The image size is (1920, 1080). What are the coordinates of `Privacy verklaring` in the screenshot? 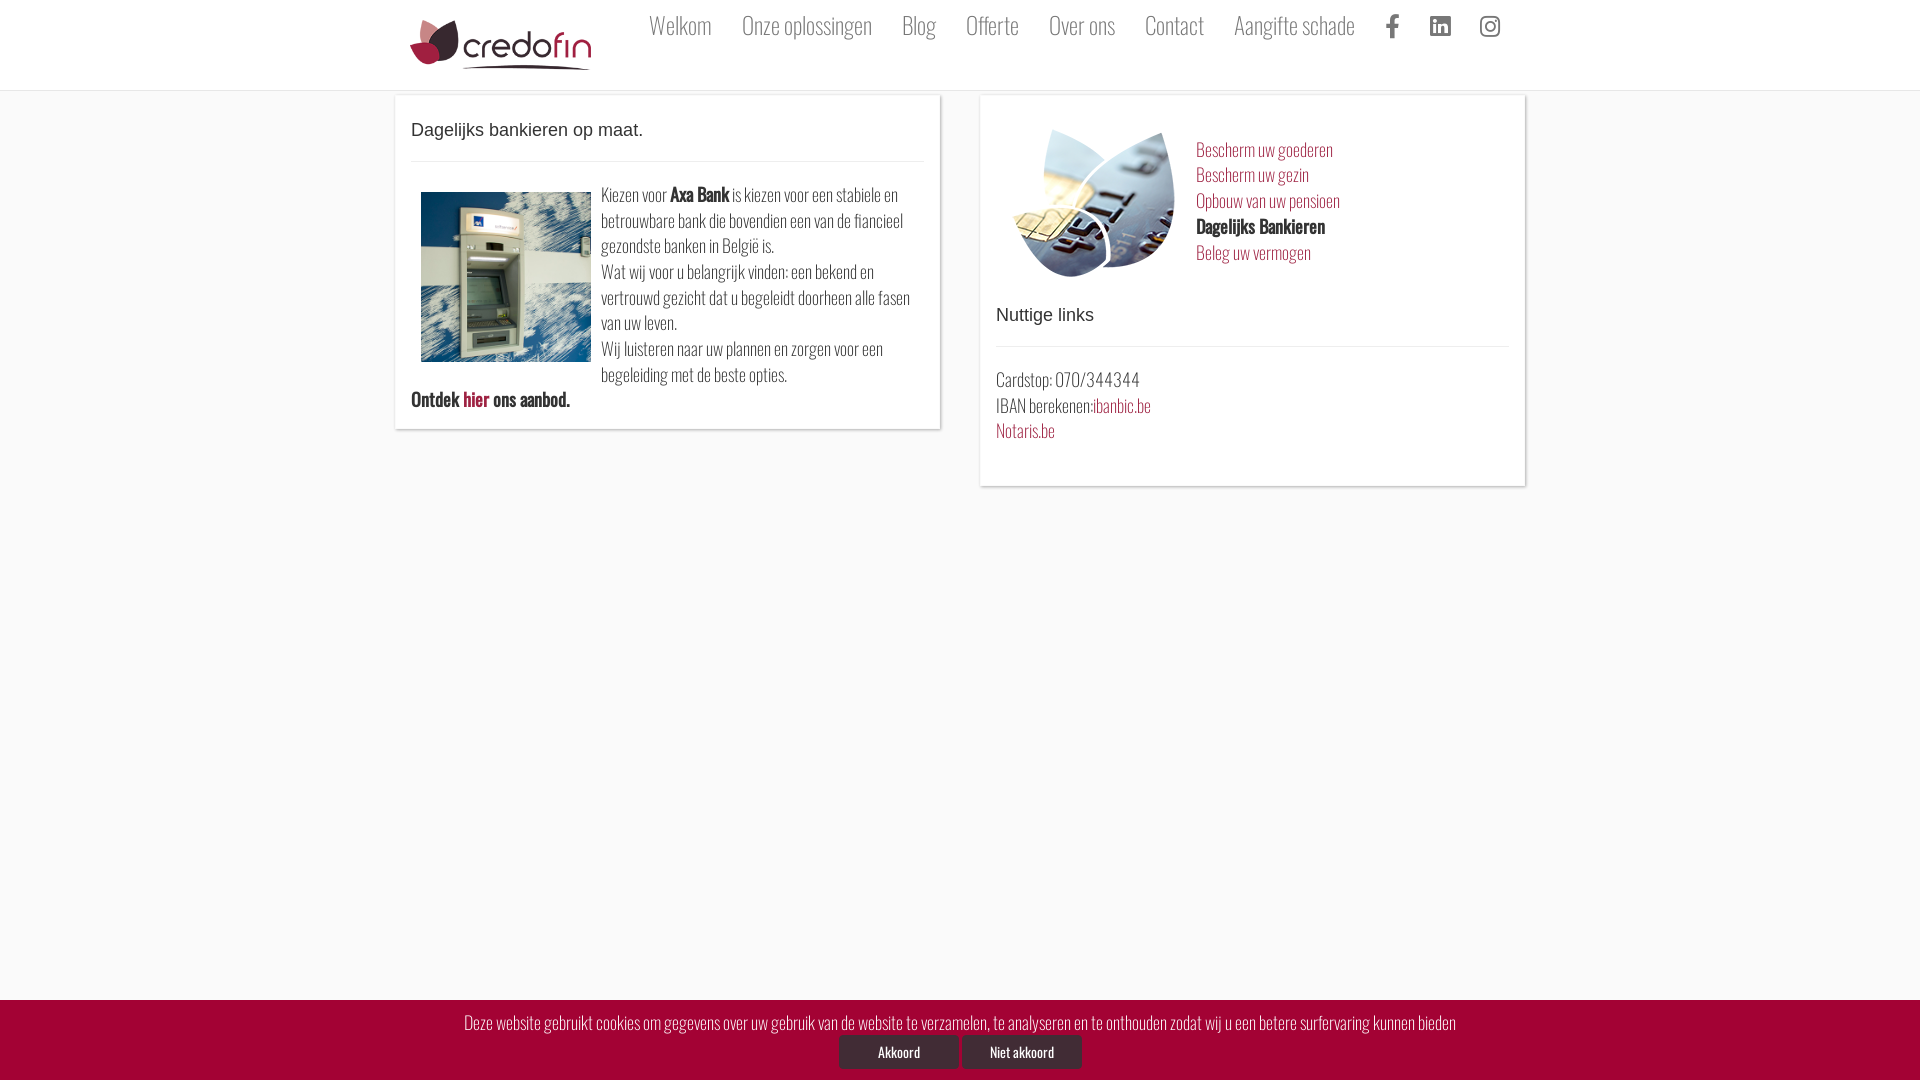 It's located at (609, 1058).